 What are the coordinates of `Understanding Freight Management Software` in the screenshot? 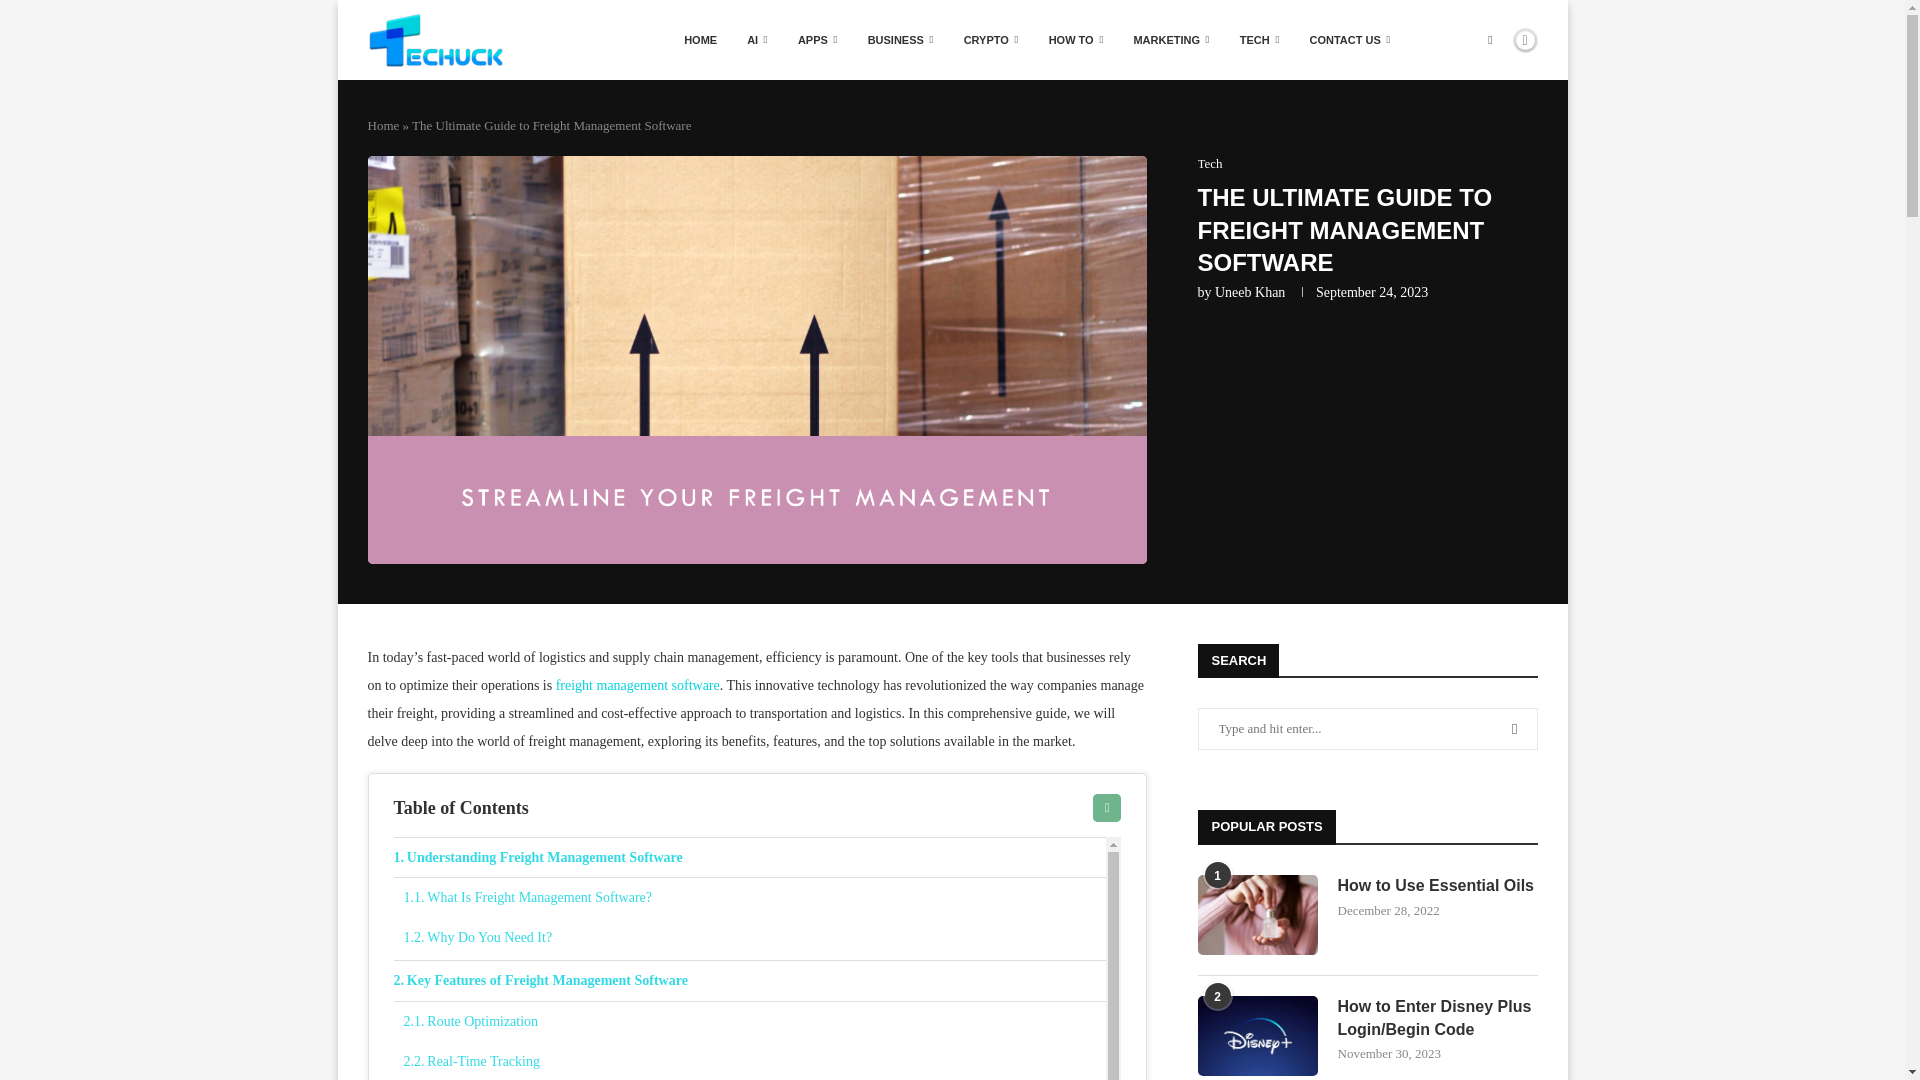 It's located at (750, 858).